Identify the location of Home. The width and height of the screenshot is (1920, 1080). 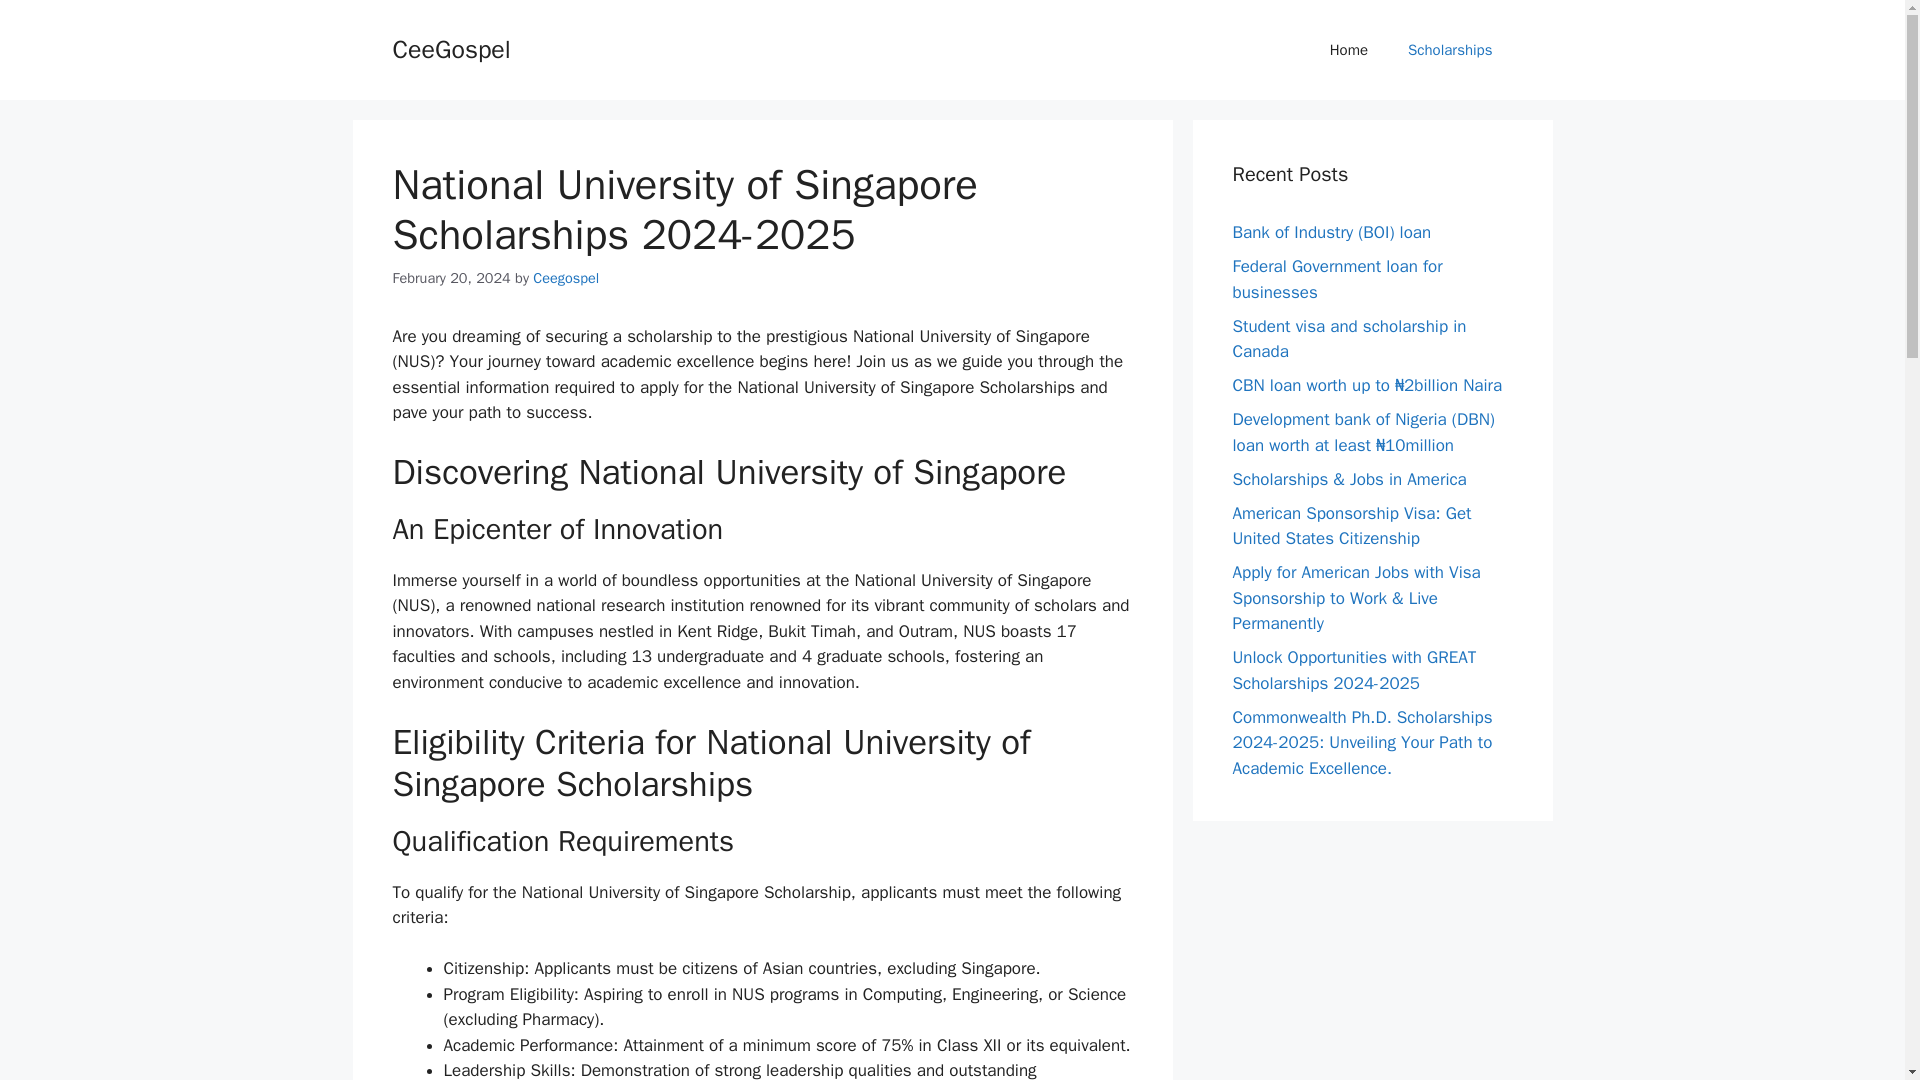
(1348, 50).